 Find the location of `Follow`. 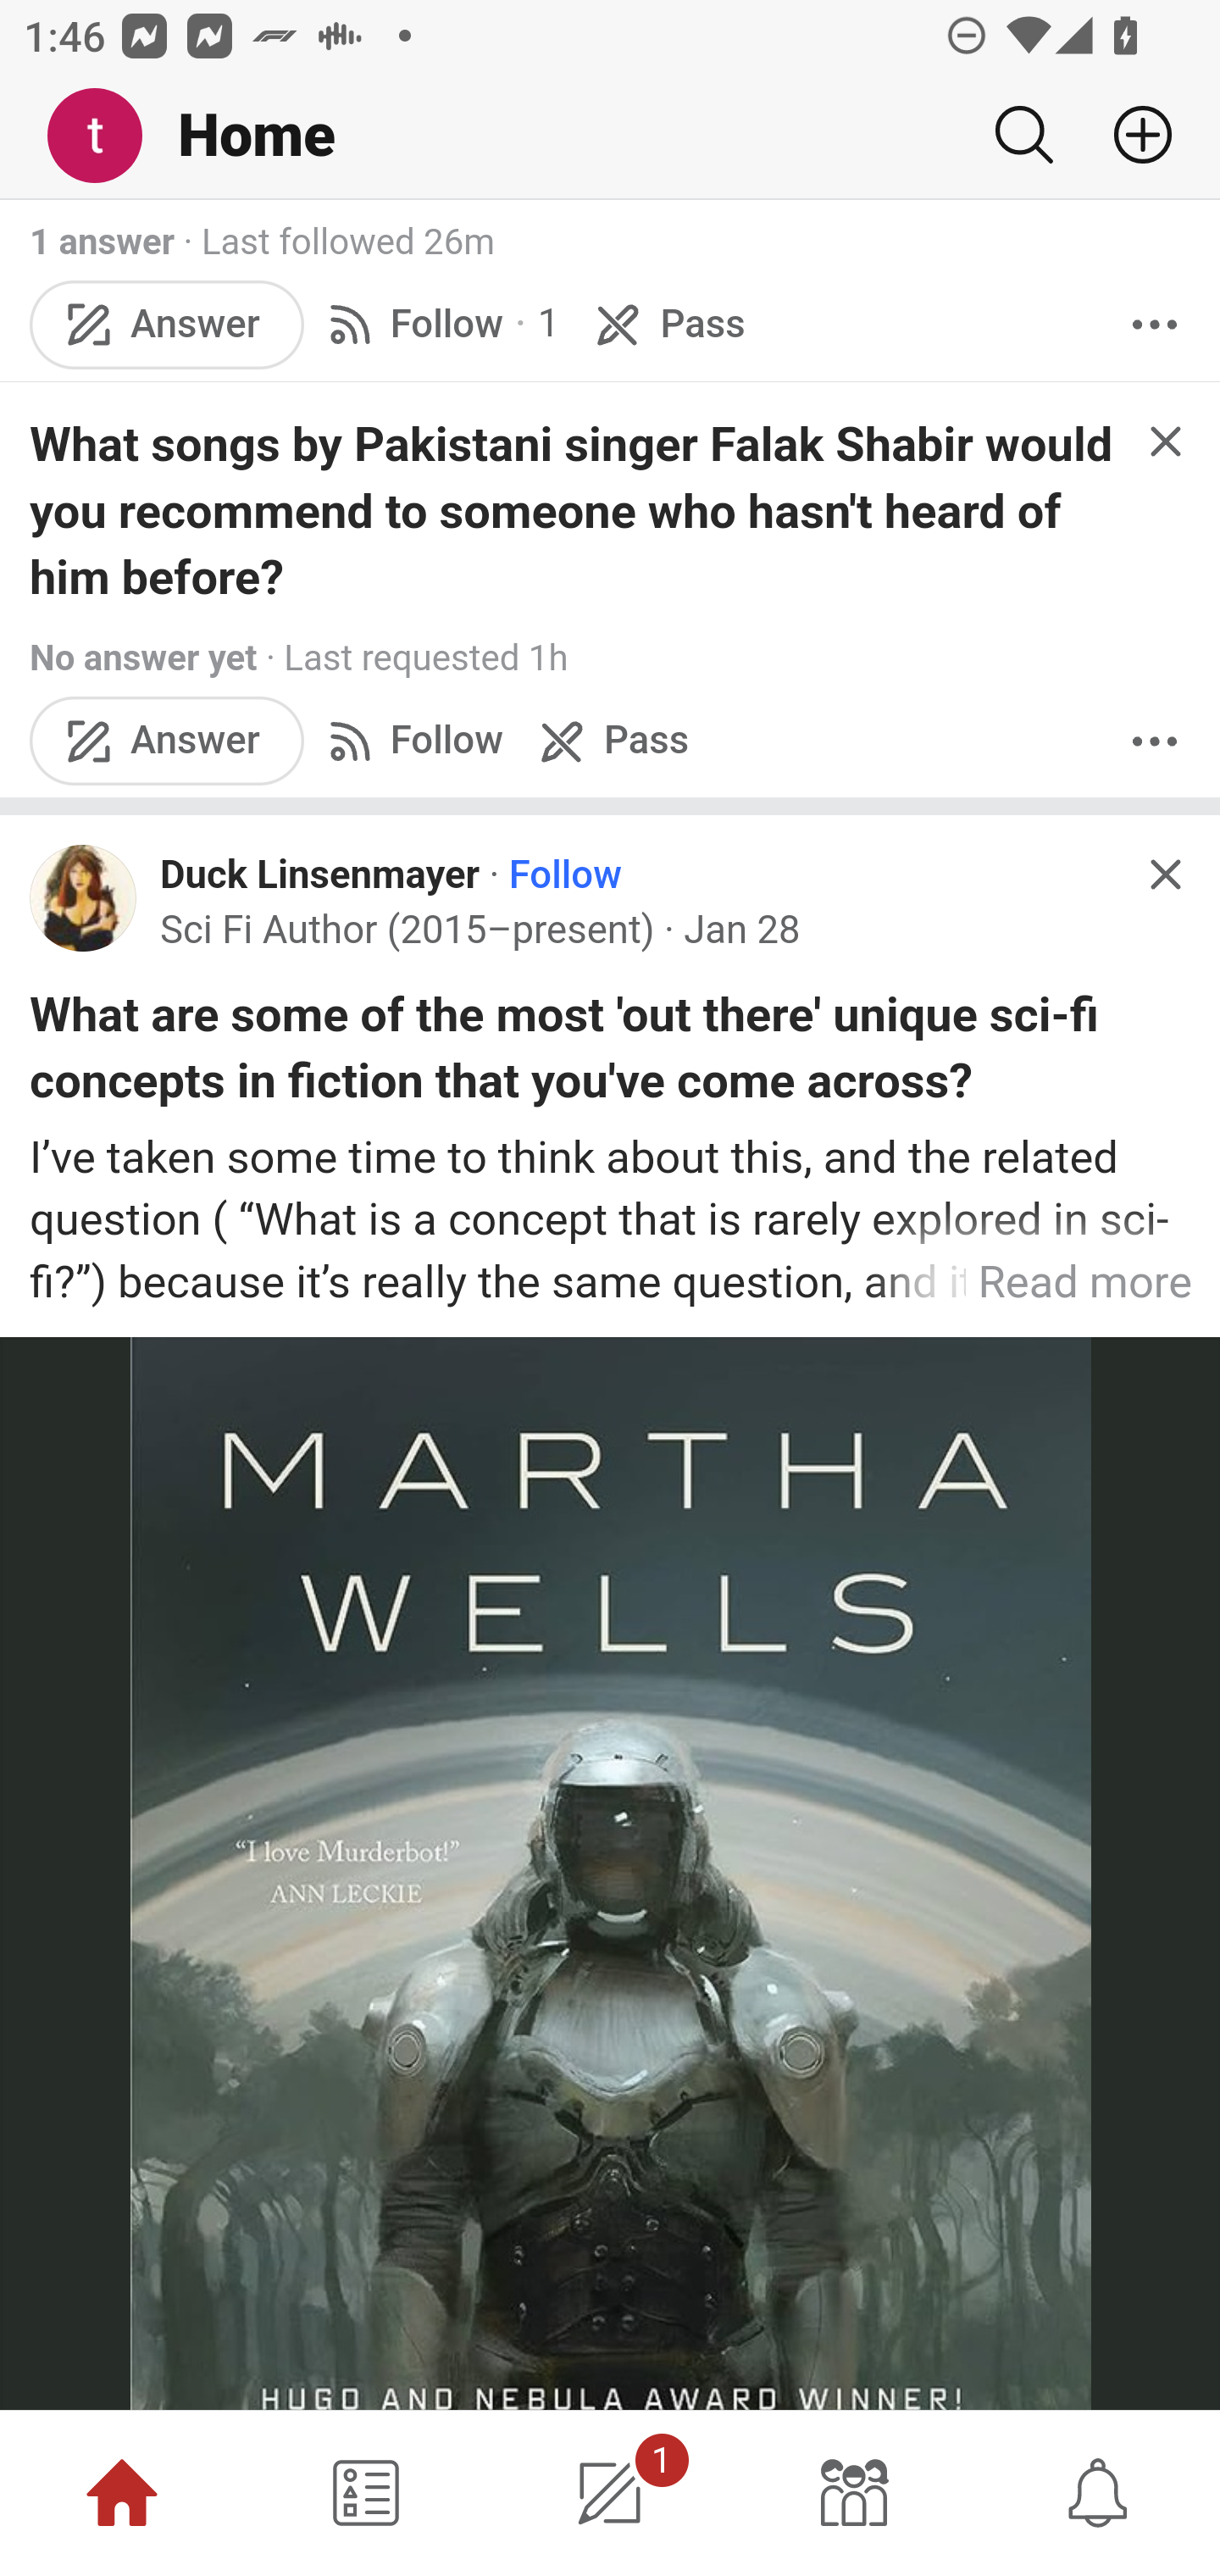

Follow is located at coordinates (410, 744).